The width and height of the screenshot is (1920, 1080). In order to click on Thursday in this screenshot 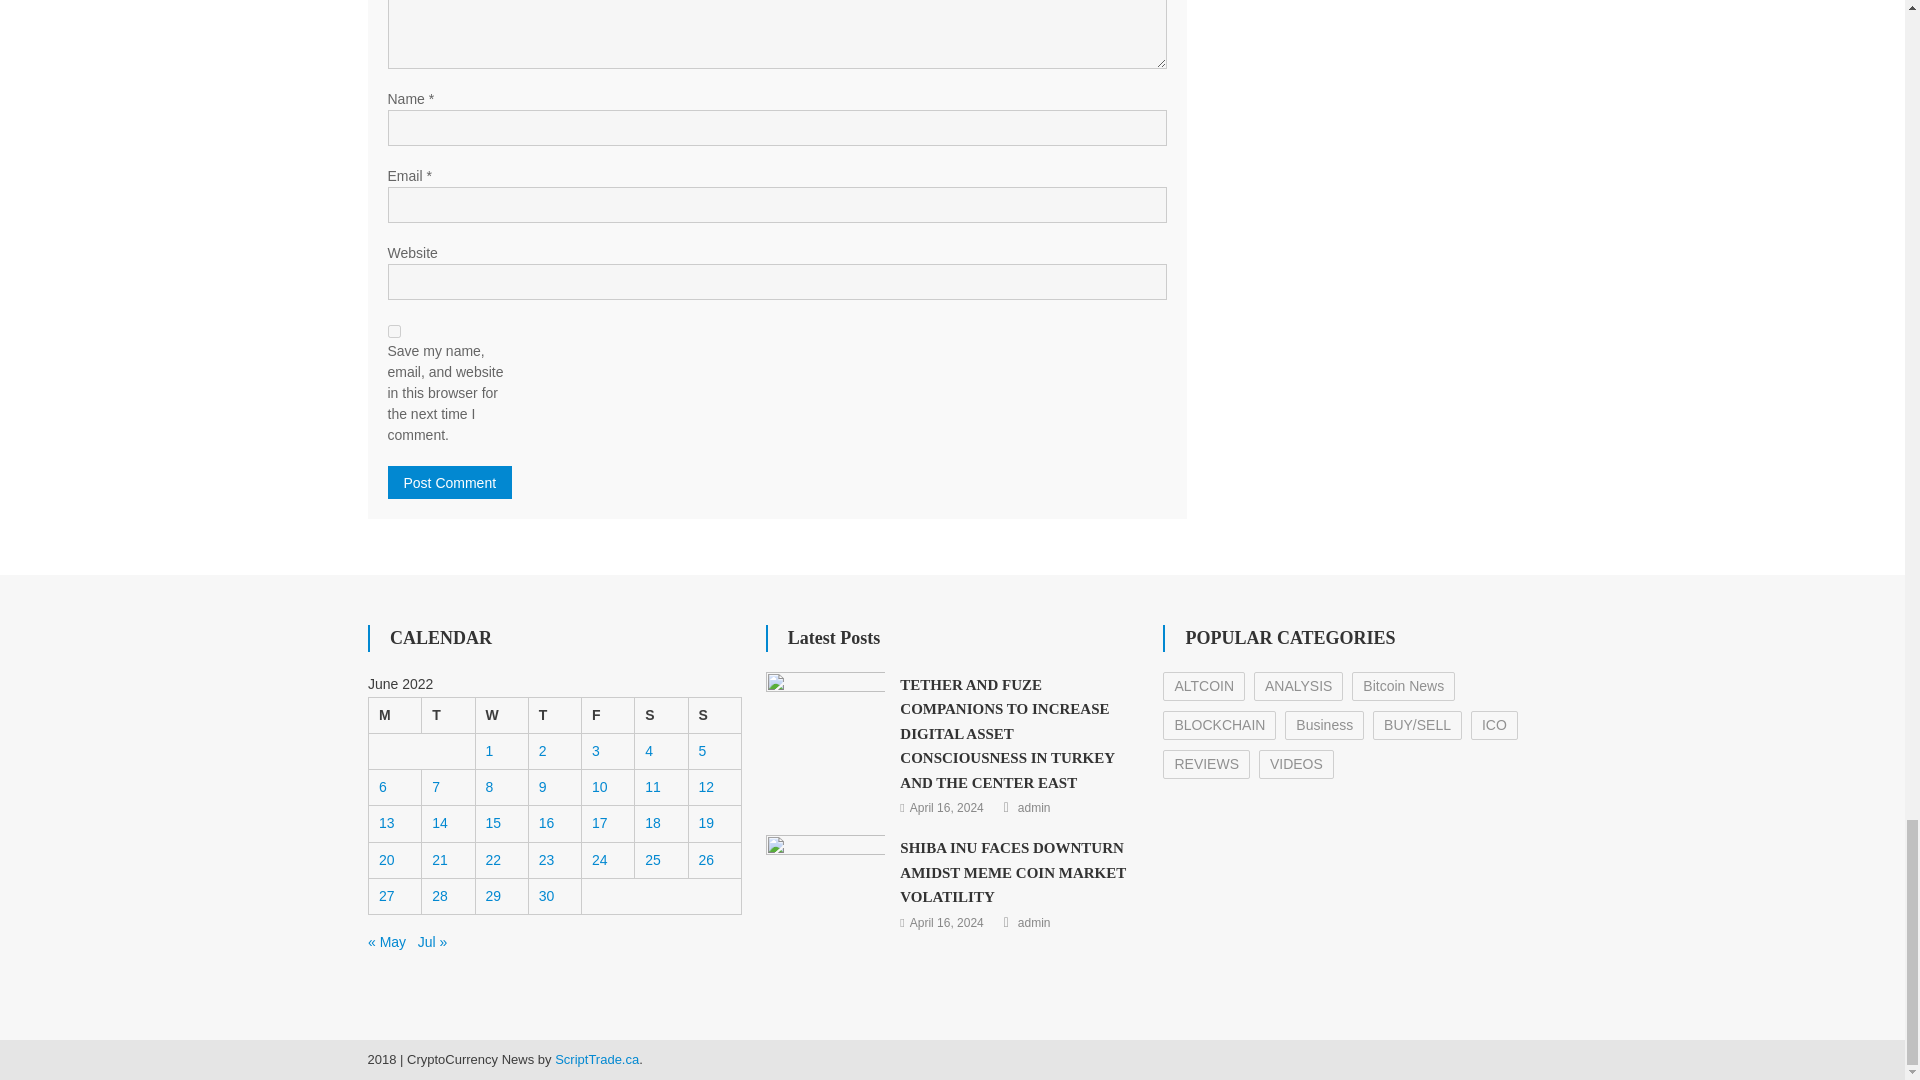, I will do `click(554, 714)`.